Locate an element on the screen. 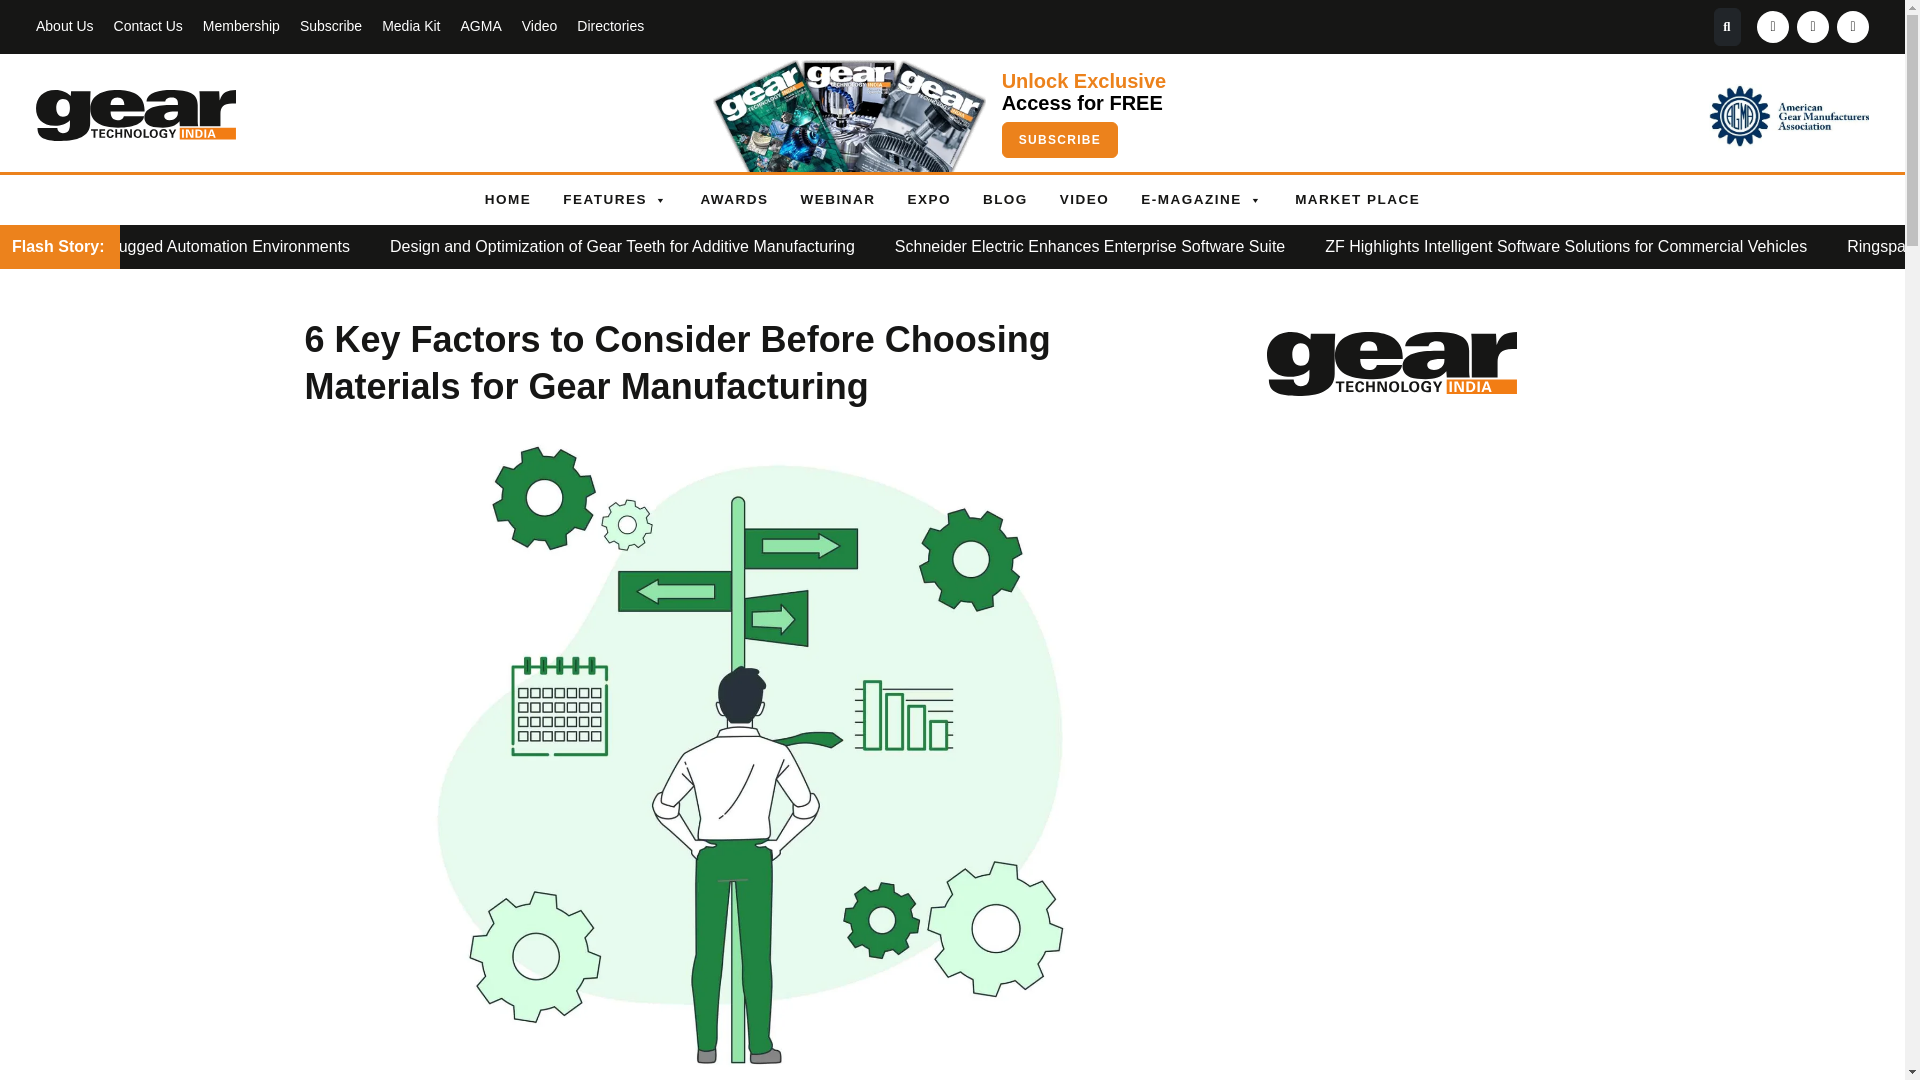 The height and width of the screenshot is (1080, 1920). Subscribe is located at coordinates (330, 26).